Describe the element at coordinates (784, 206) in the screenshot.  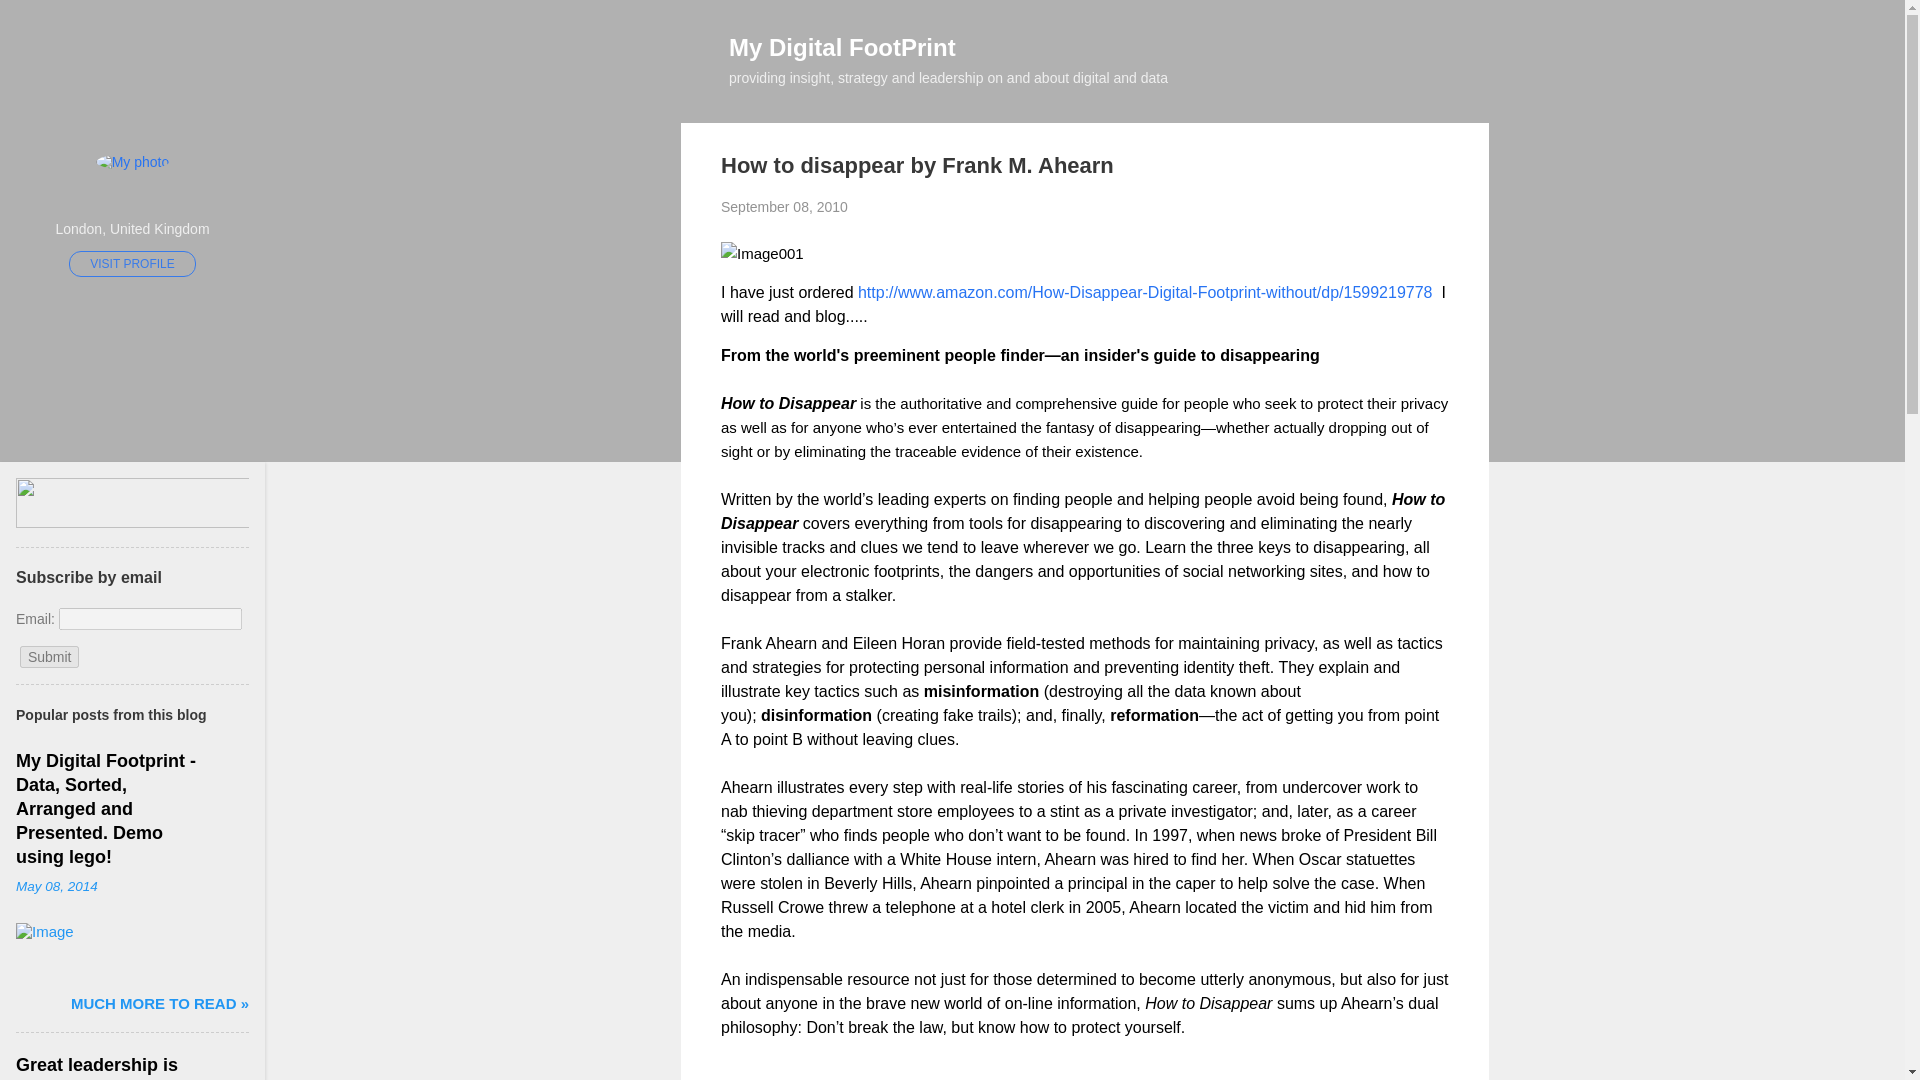
I see `permanent link` at that location.